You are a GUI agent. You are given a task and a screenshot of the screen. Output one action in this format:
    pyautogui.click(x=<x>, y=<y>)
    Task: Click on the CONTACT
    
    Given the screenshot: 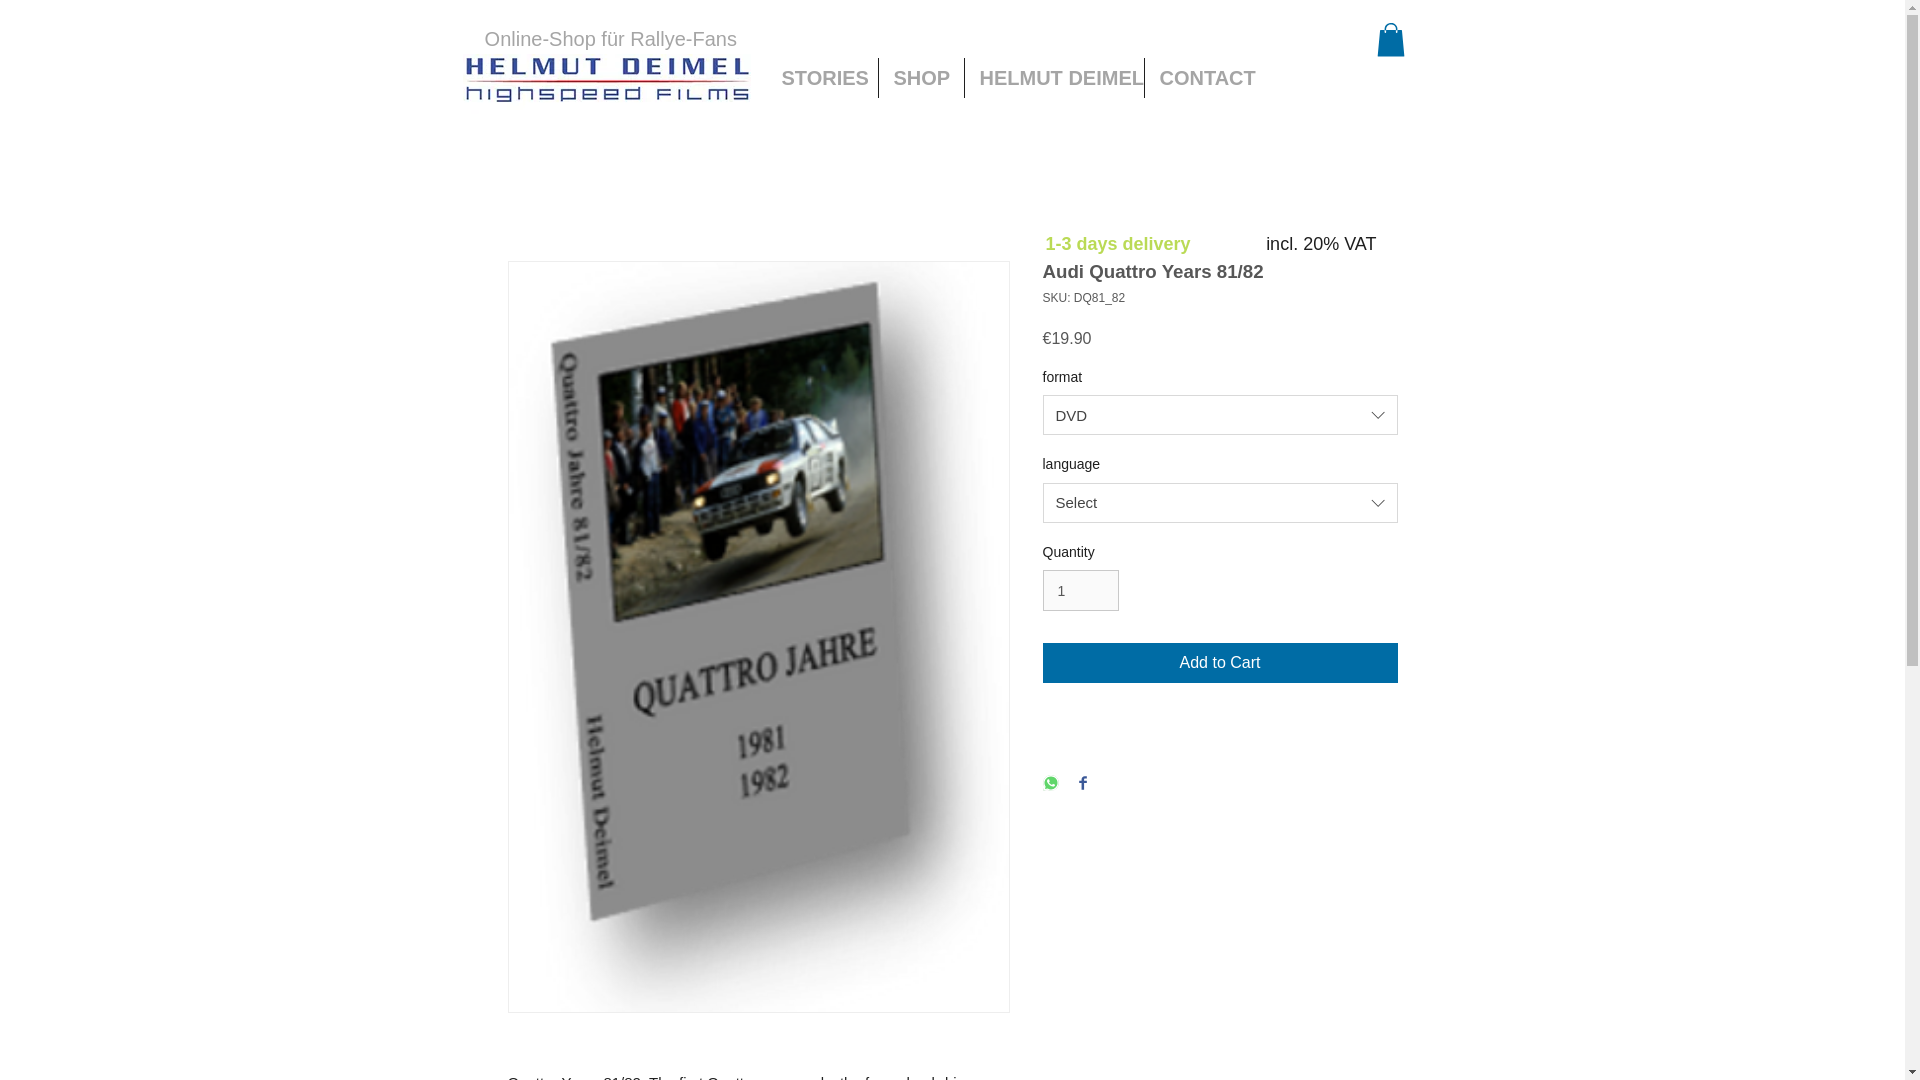 What is the action you would take?
    pyautogui.click(x=1202, y=78)
    